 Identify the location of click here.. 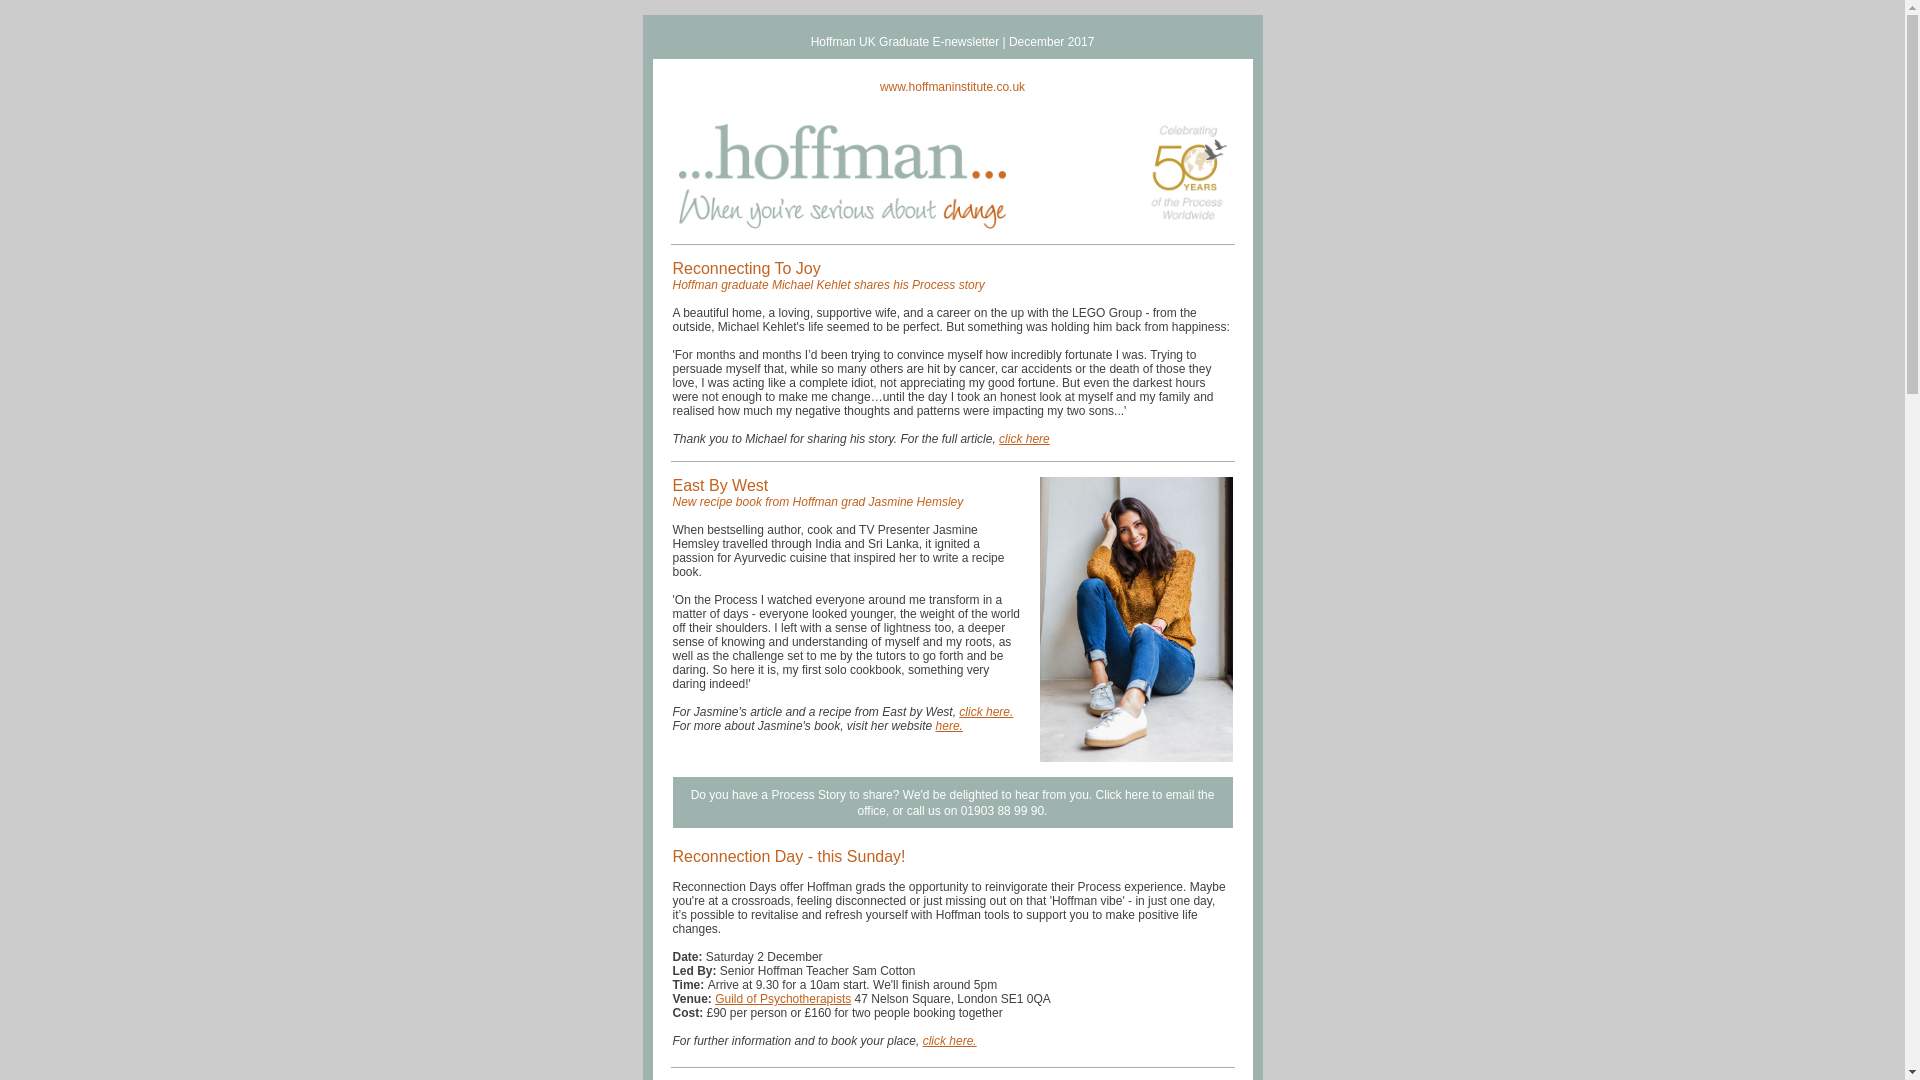
(986, 712).